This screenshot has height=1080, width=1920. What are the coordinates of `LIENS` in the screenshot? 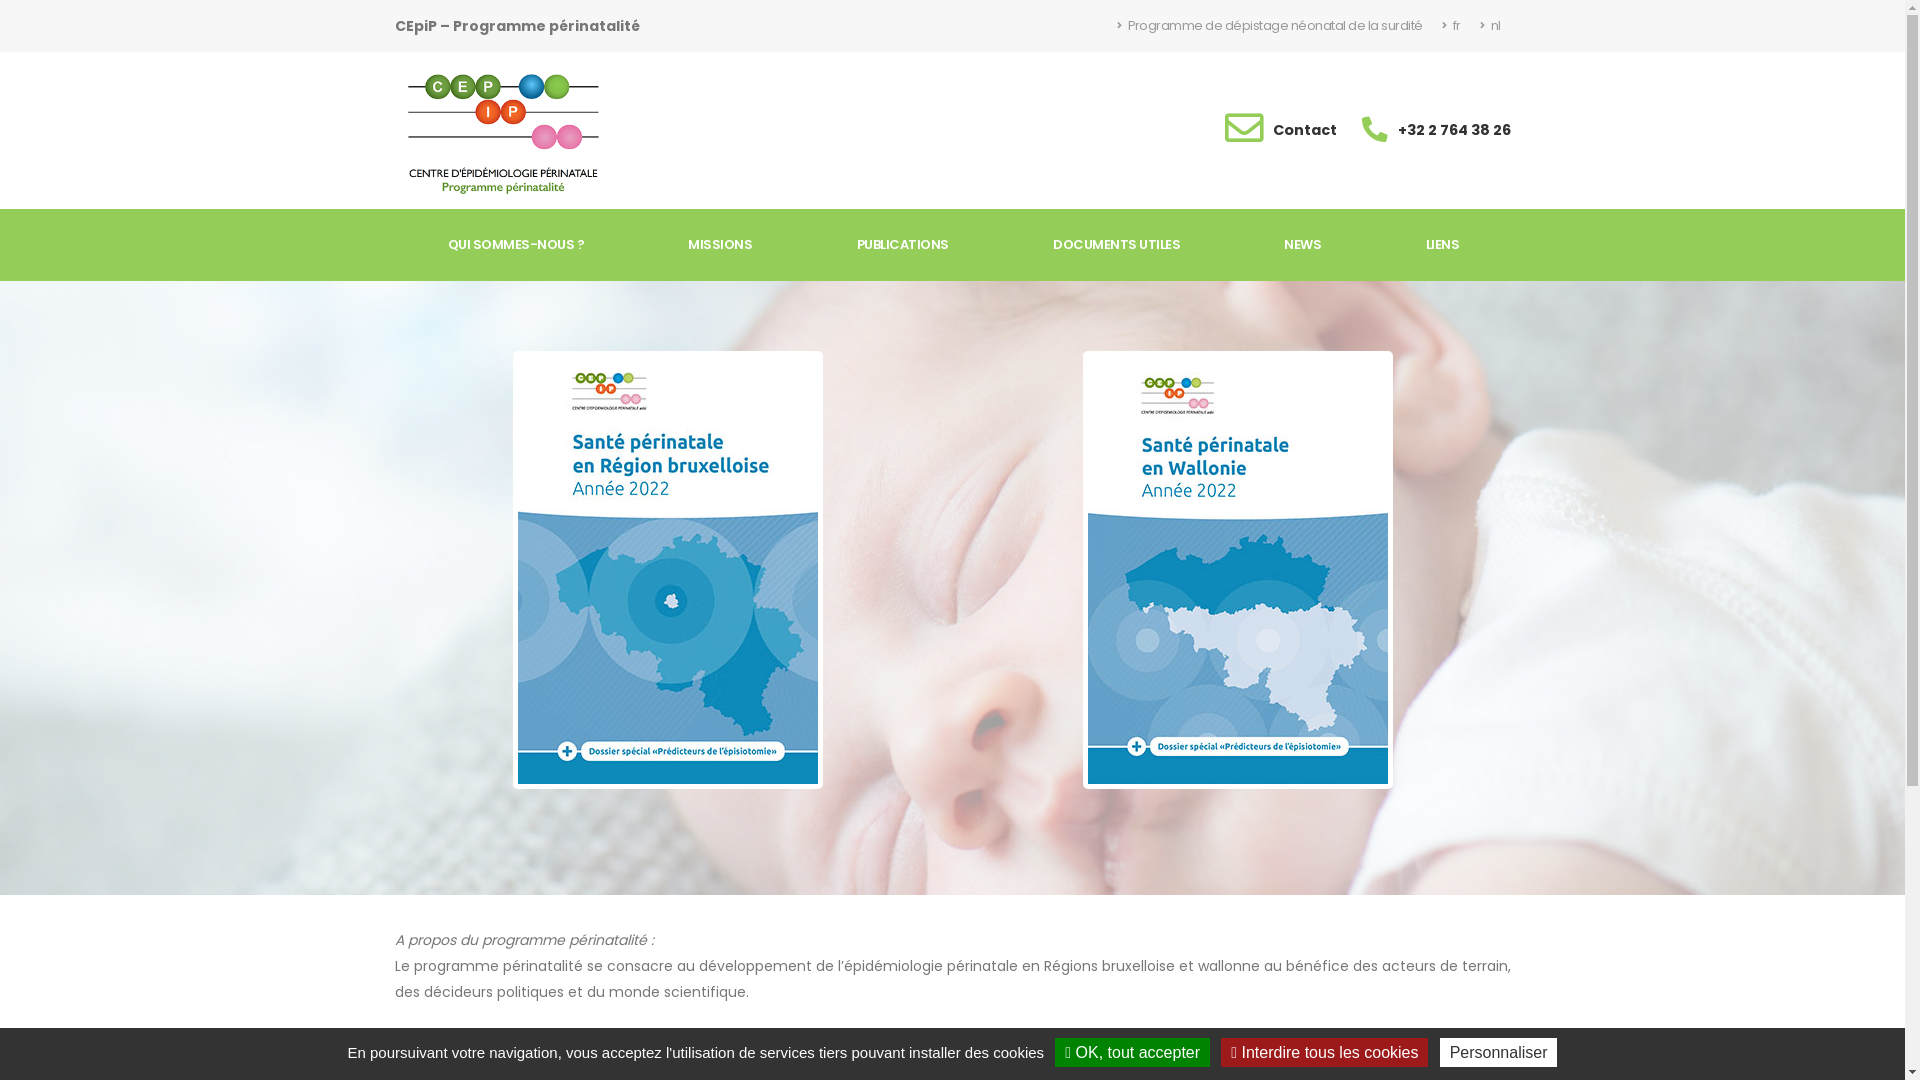 It's located at (1443, 245).